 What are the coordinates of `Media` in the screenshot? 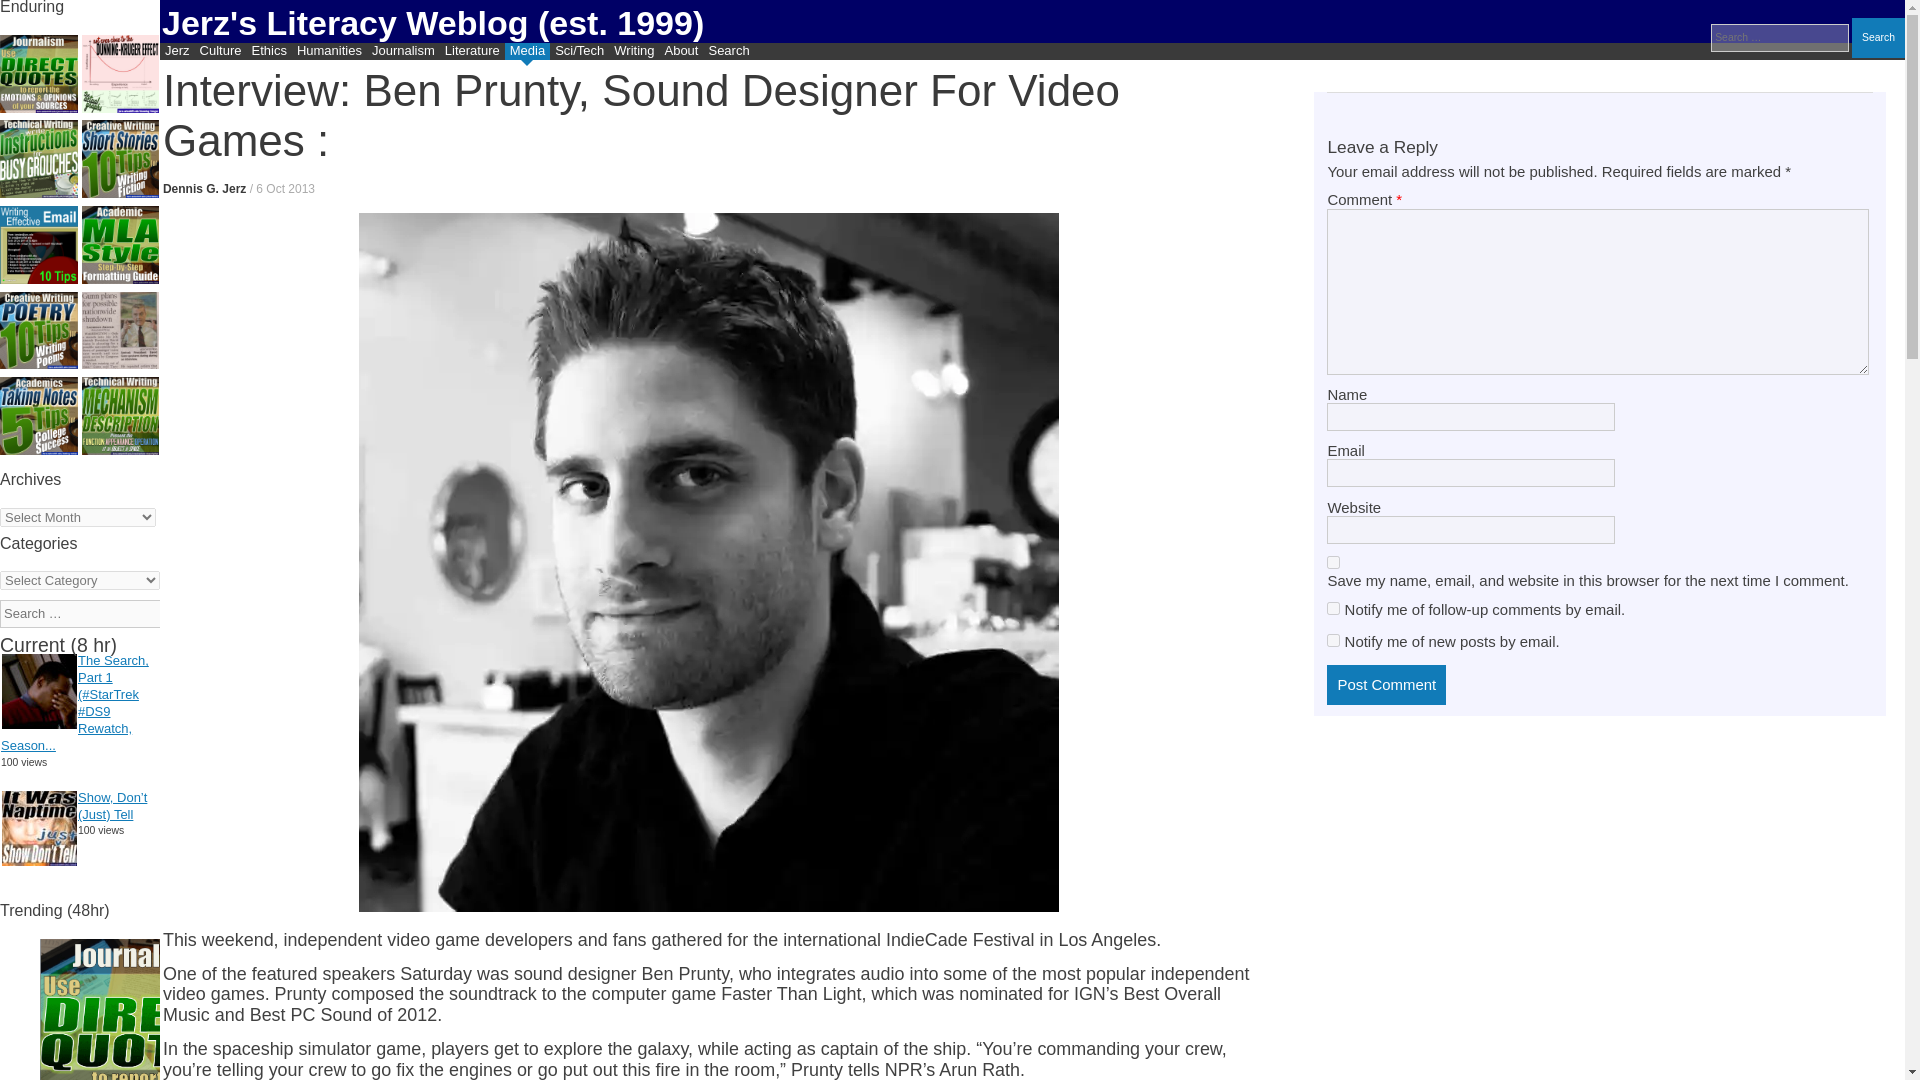 It's located at (526, 52).